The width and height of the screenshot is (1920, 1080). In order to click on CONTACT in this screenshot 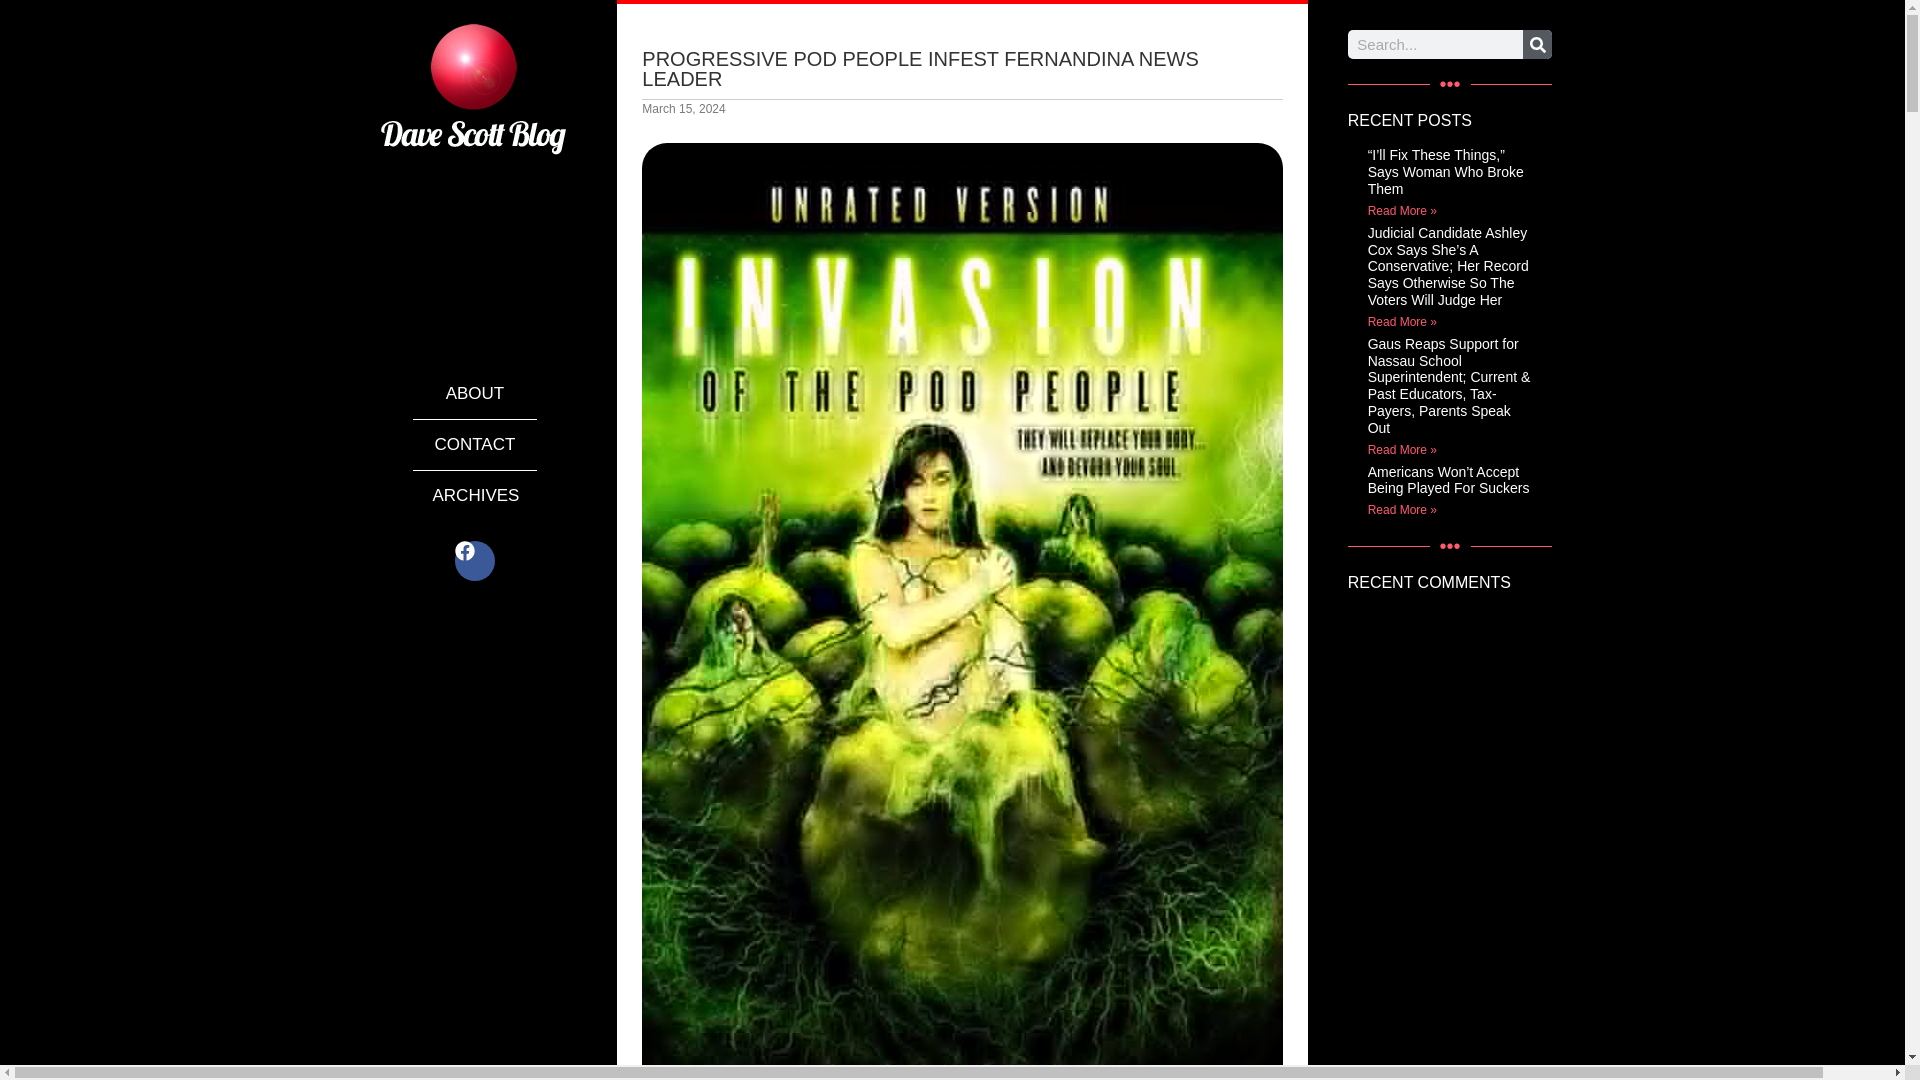, I will do `click(474, 445)`.